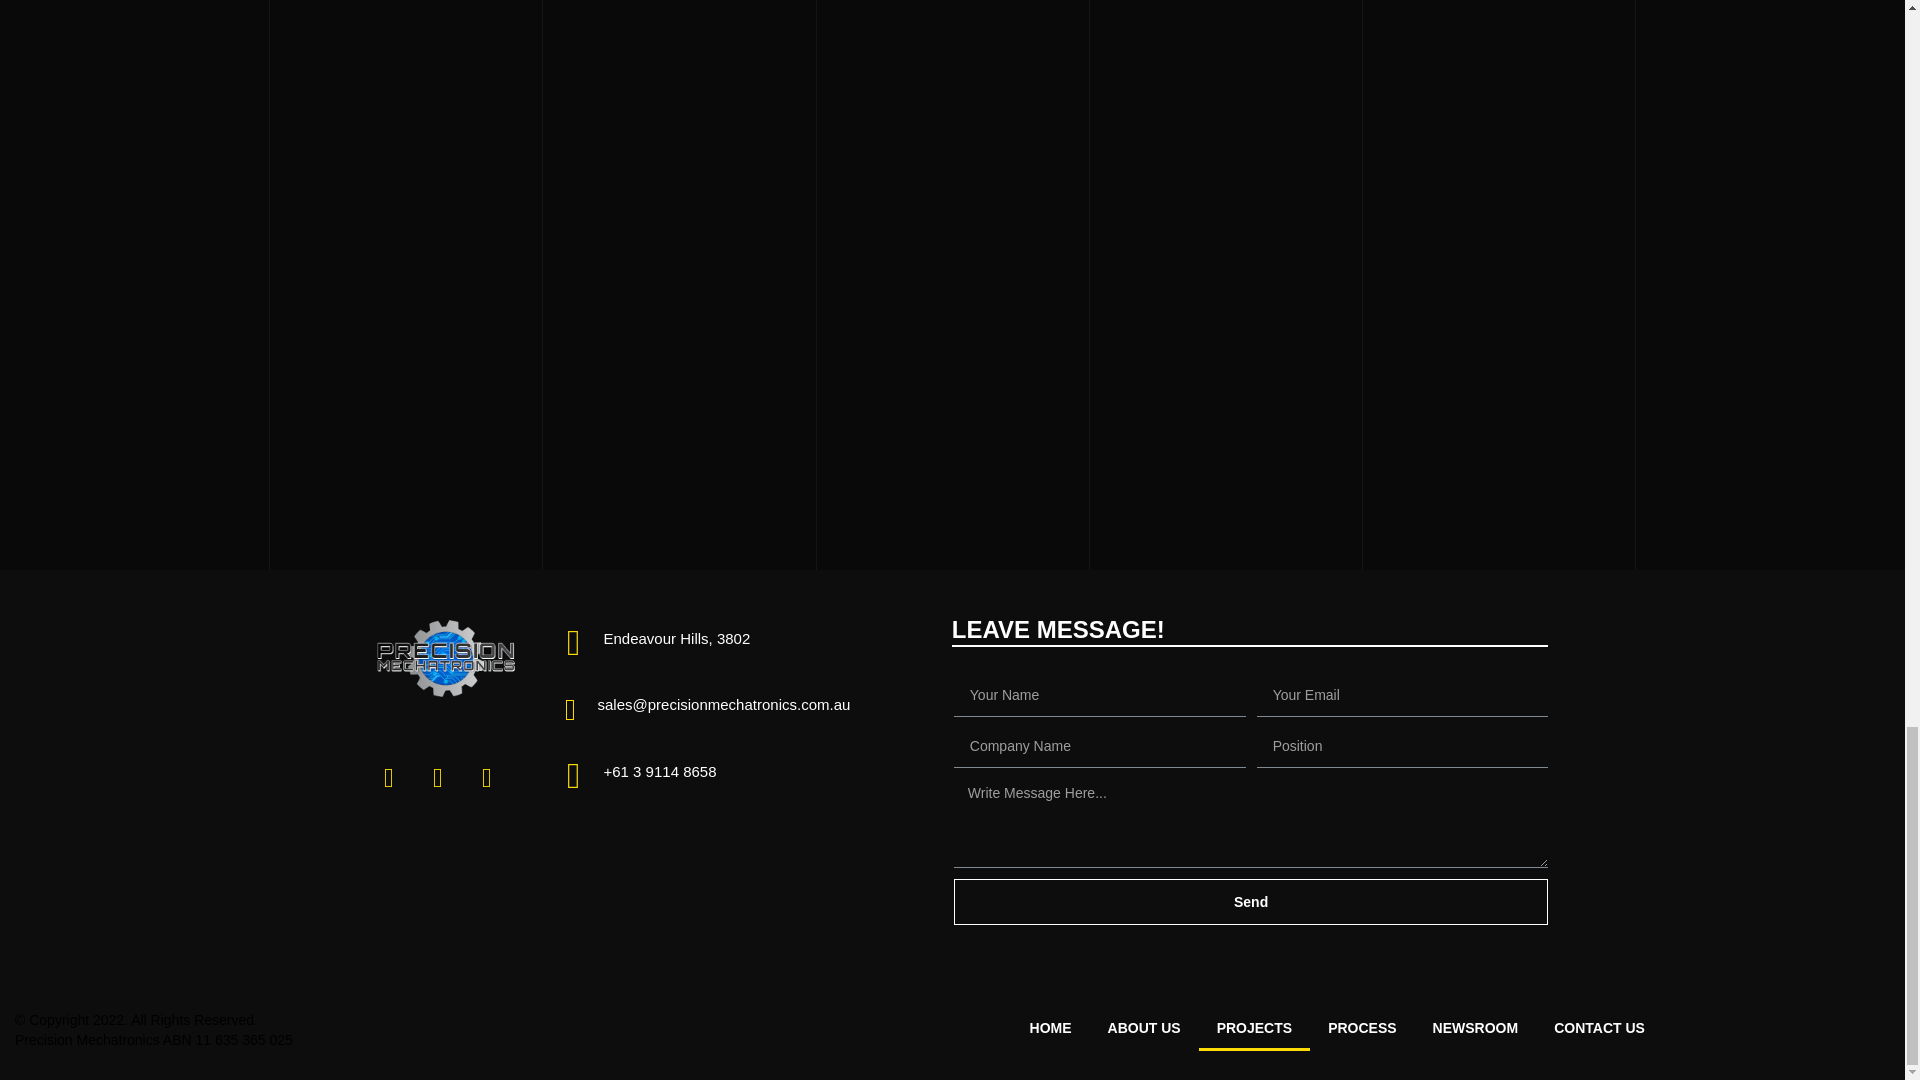 The width and height of the screenshot is (1920, 1080). I want to click on PROCESS, so click(1361, 1028).